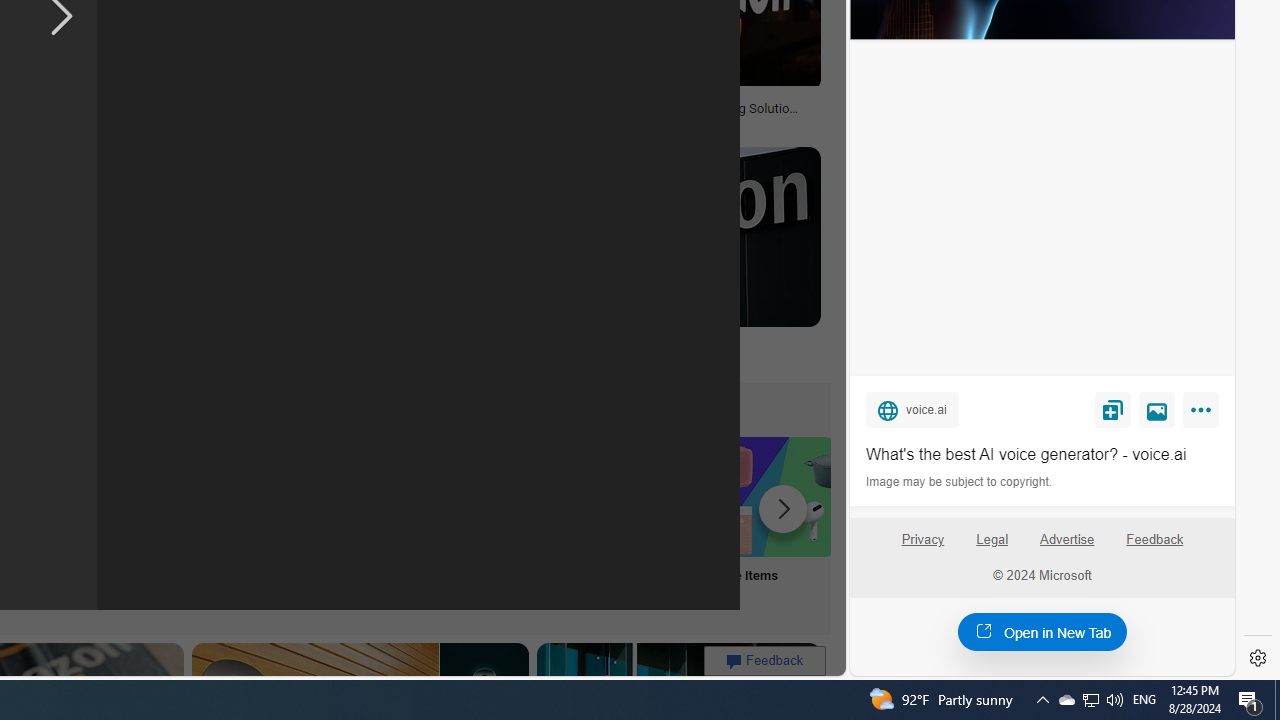  Describe the element at coordinates (380, 522) in the screenshot. I see `Prime Shopping Online` at that location.